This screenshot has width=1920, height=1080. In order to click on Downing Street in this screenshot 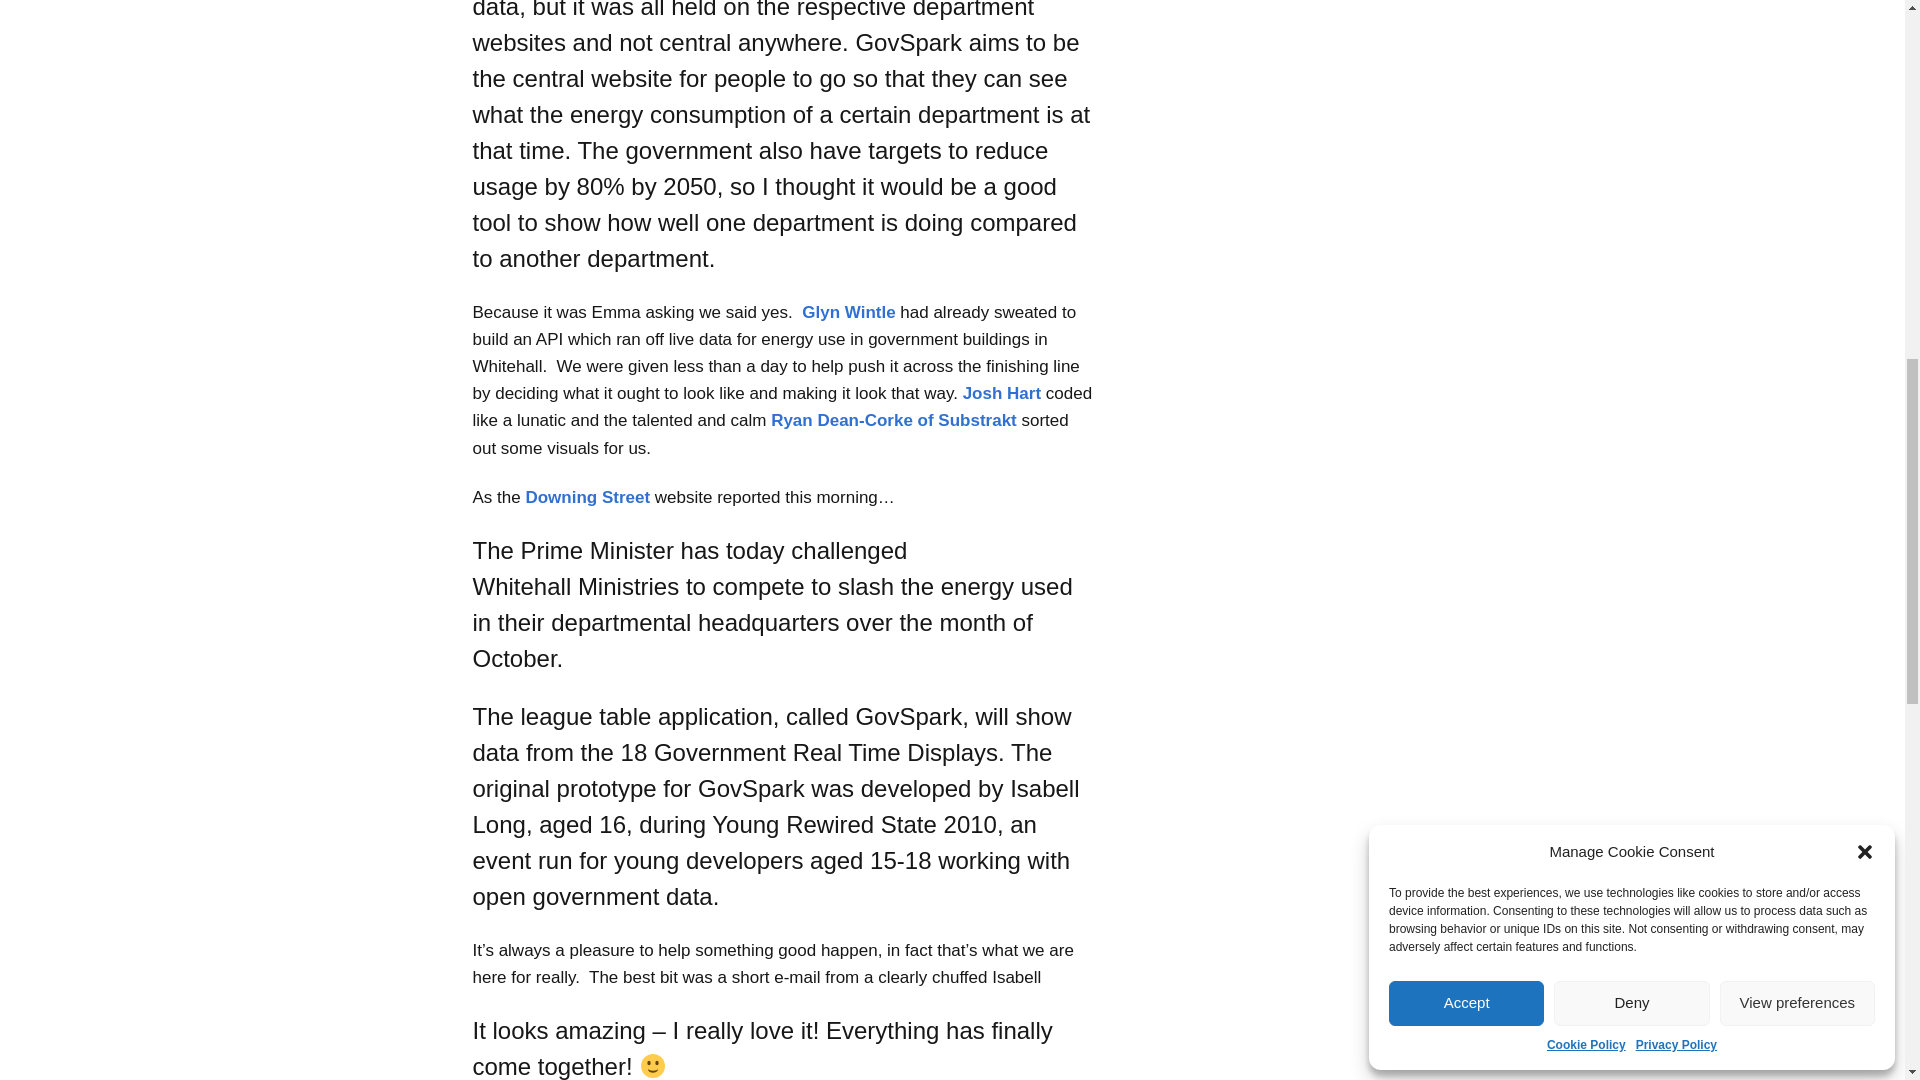, I will do `click(587, 497)`.